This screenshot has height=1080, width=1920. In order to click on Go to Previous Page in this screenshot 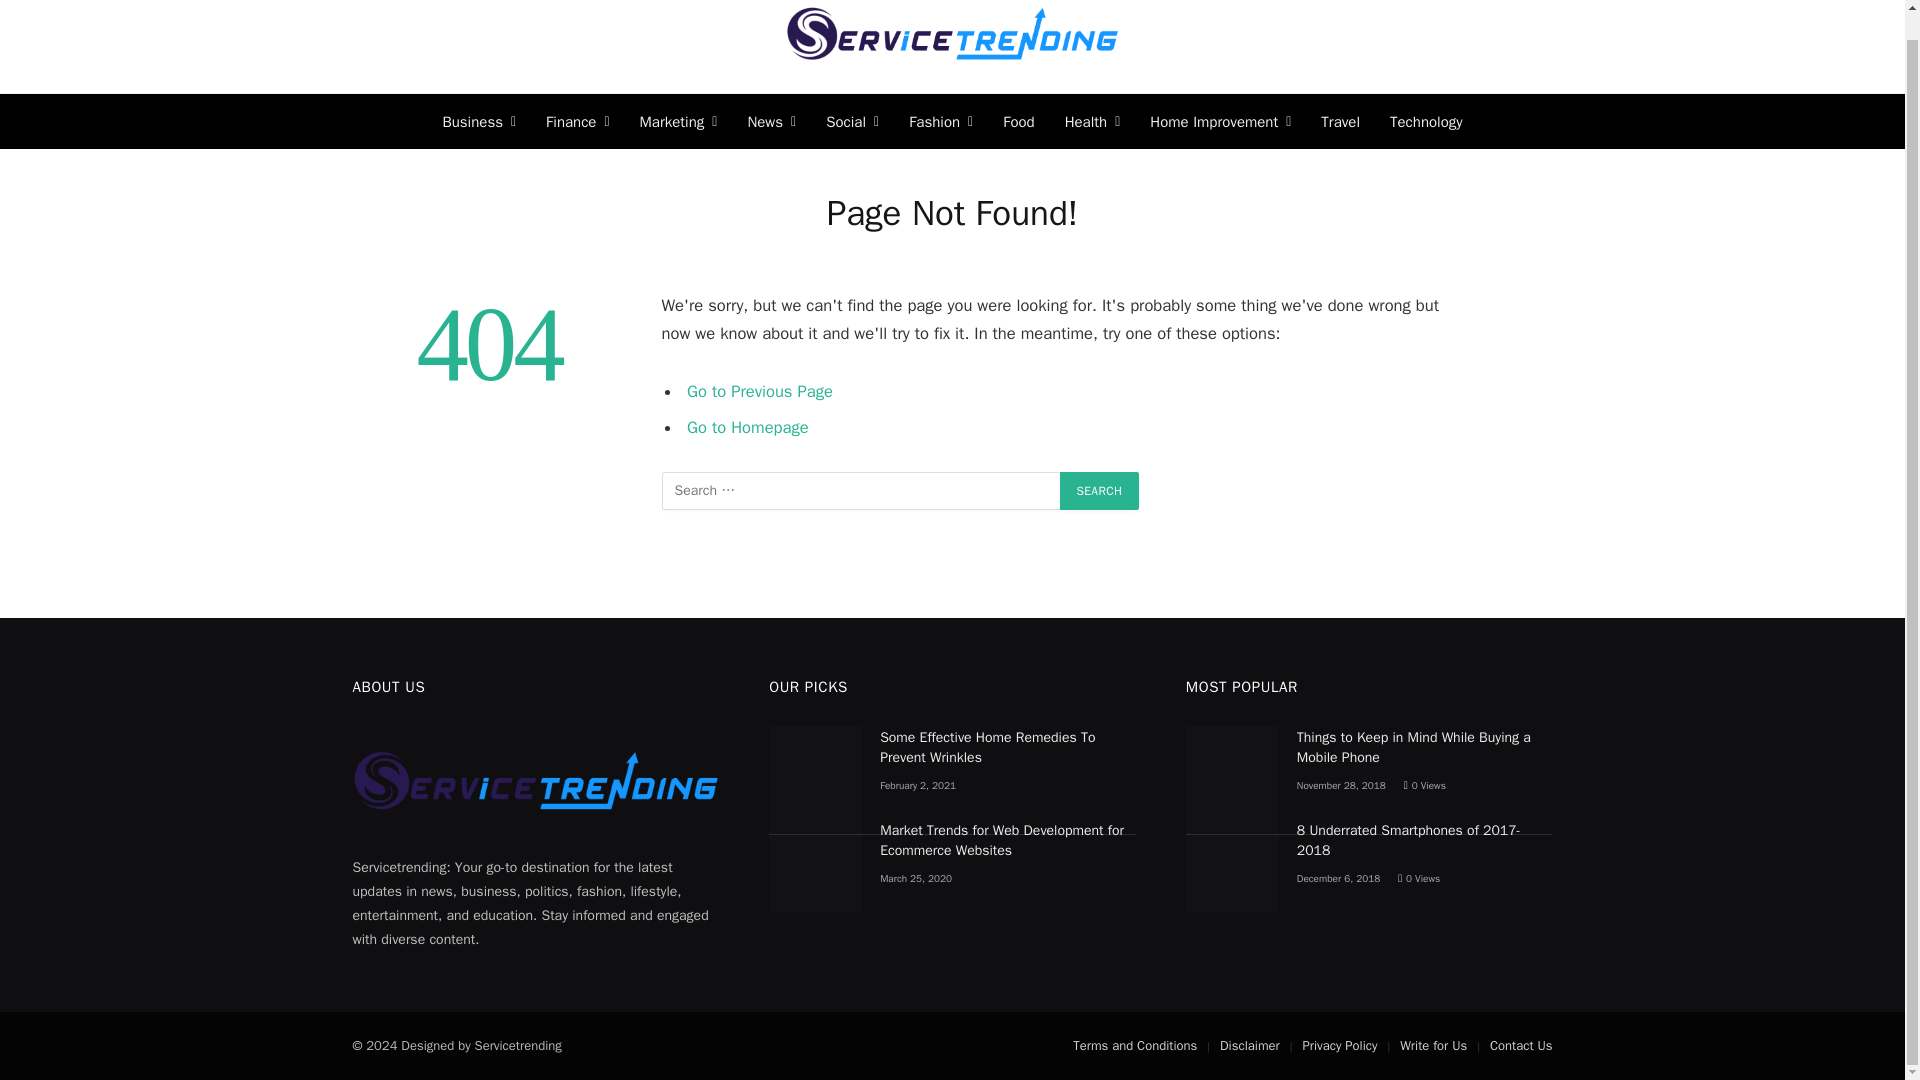, I will do `click(760, 391)`.